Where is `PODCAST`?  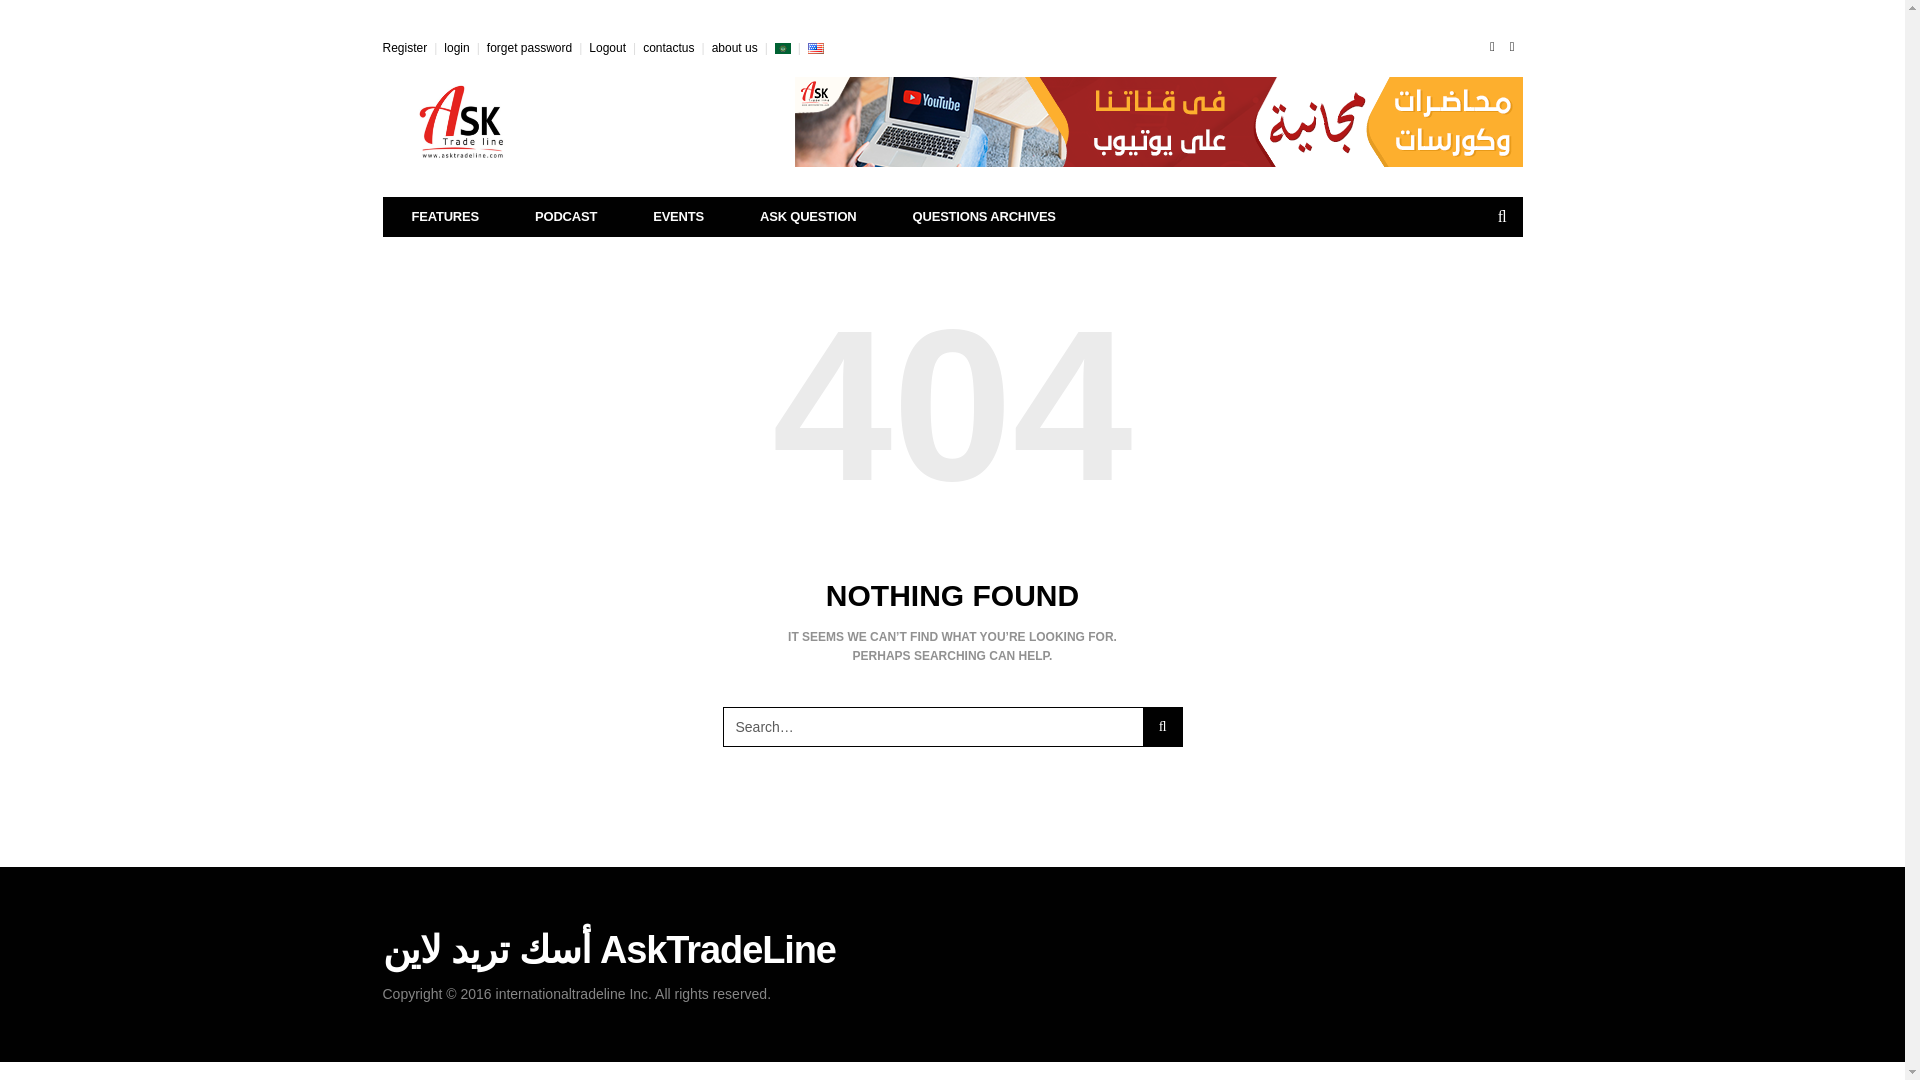
PODCAST is located at coordinates (566, 216).